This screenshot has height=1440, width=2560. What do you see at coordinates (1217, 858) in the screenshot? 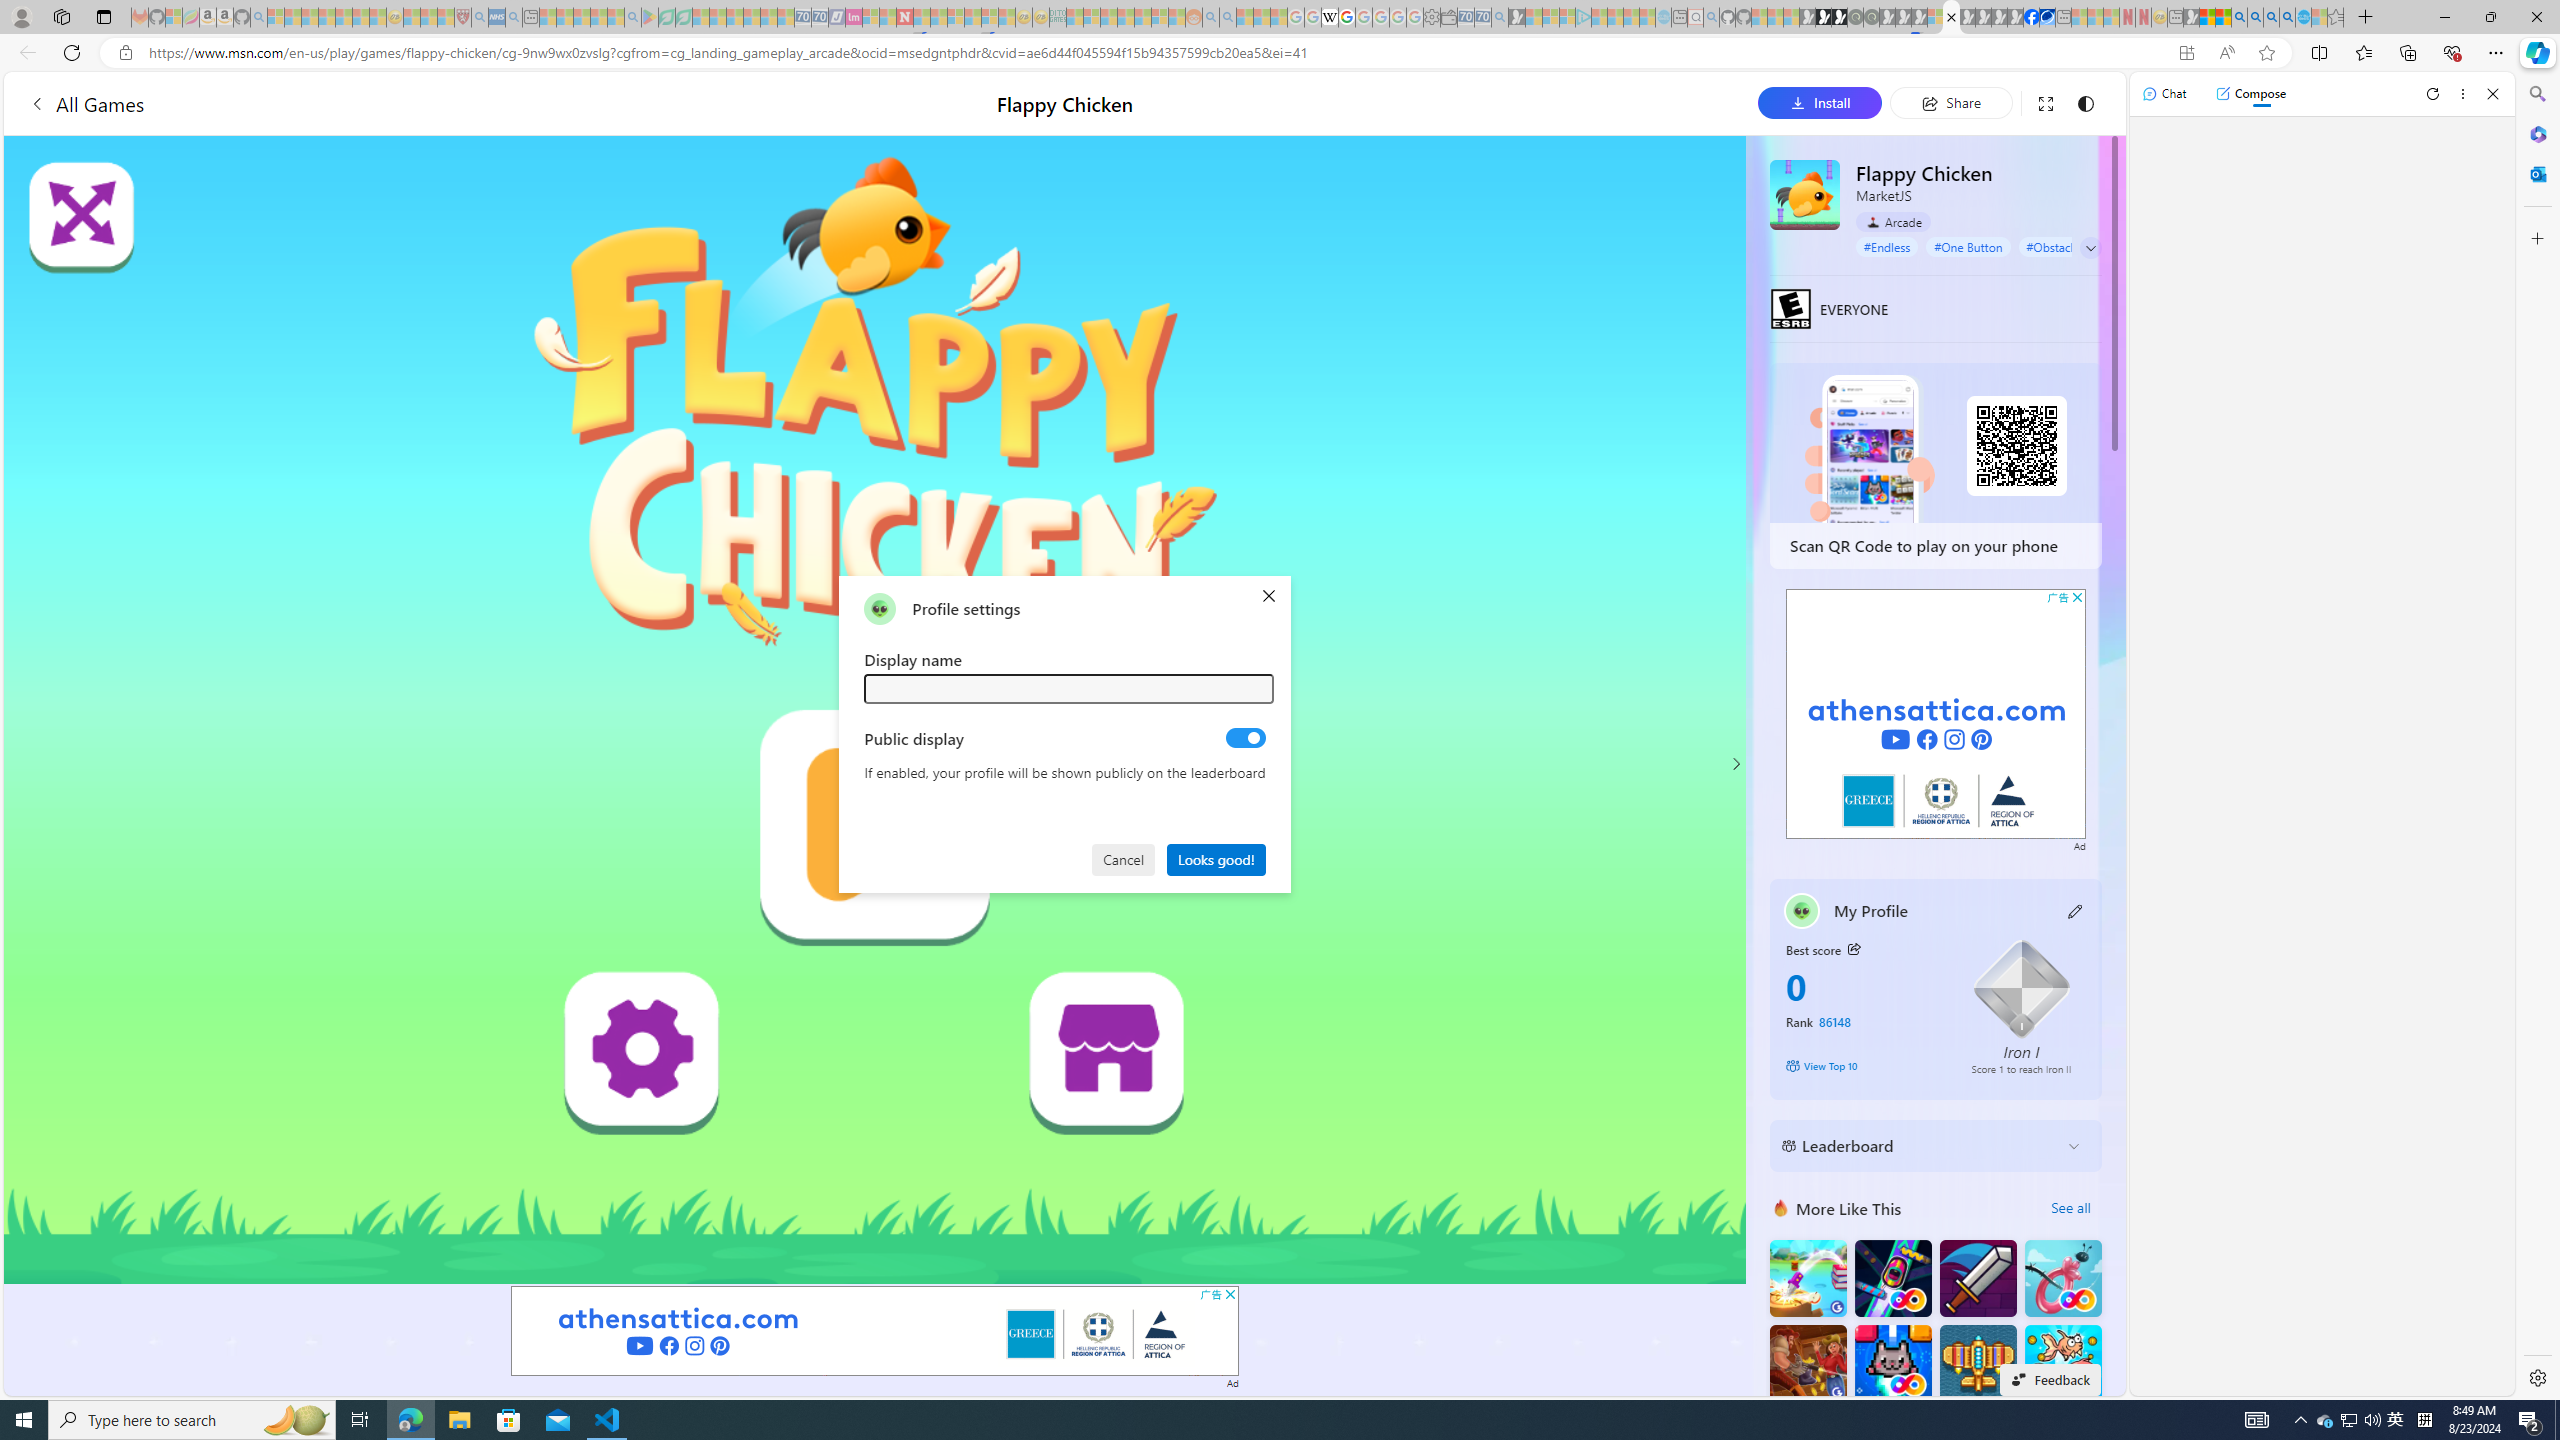
I see `Looks good!` at bounding box center [1217, 858].